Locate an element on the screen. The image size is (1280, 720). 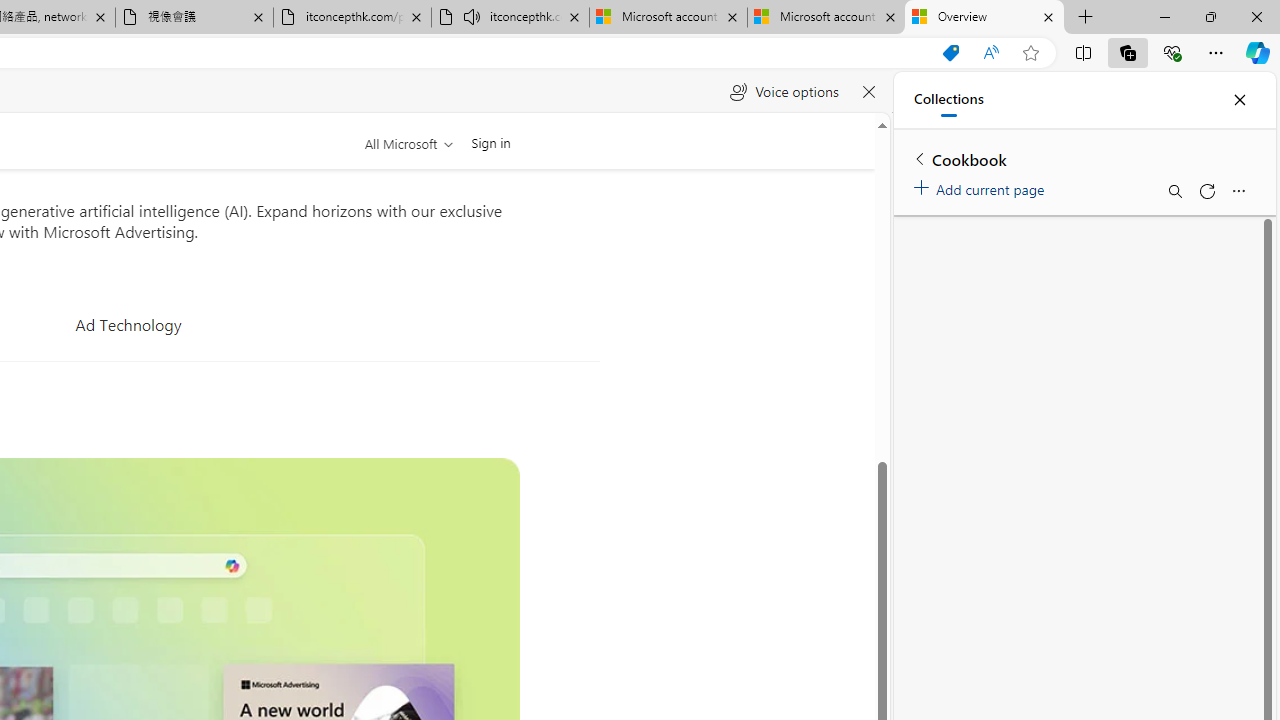
itconcepthk.com/projector_solutions.mp4 is located at coordinates (352, 18).